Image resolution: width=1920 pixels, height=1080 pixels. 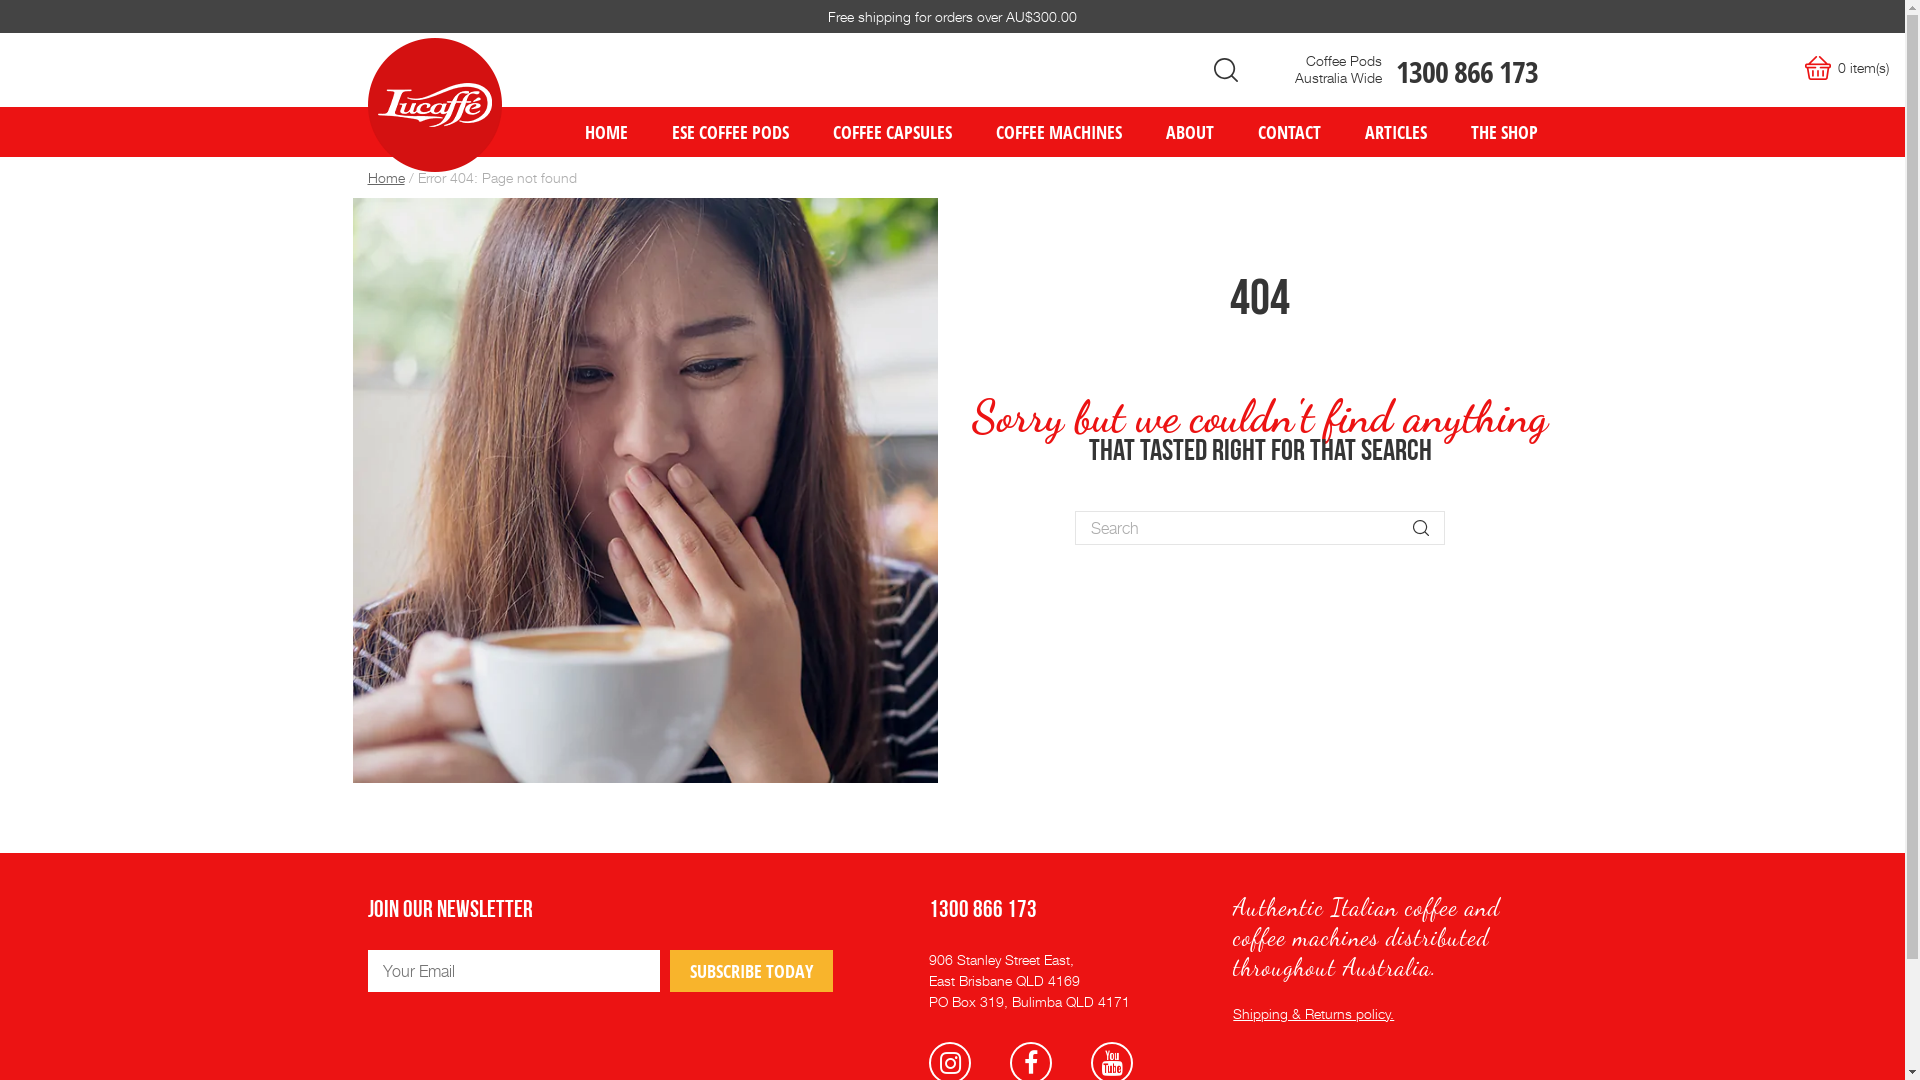 I want to click on COFFEE CAPSULES, so click(x=891, y=132).